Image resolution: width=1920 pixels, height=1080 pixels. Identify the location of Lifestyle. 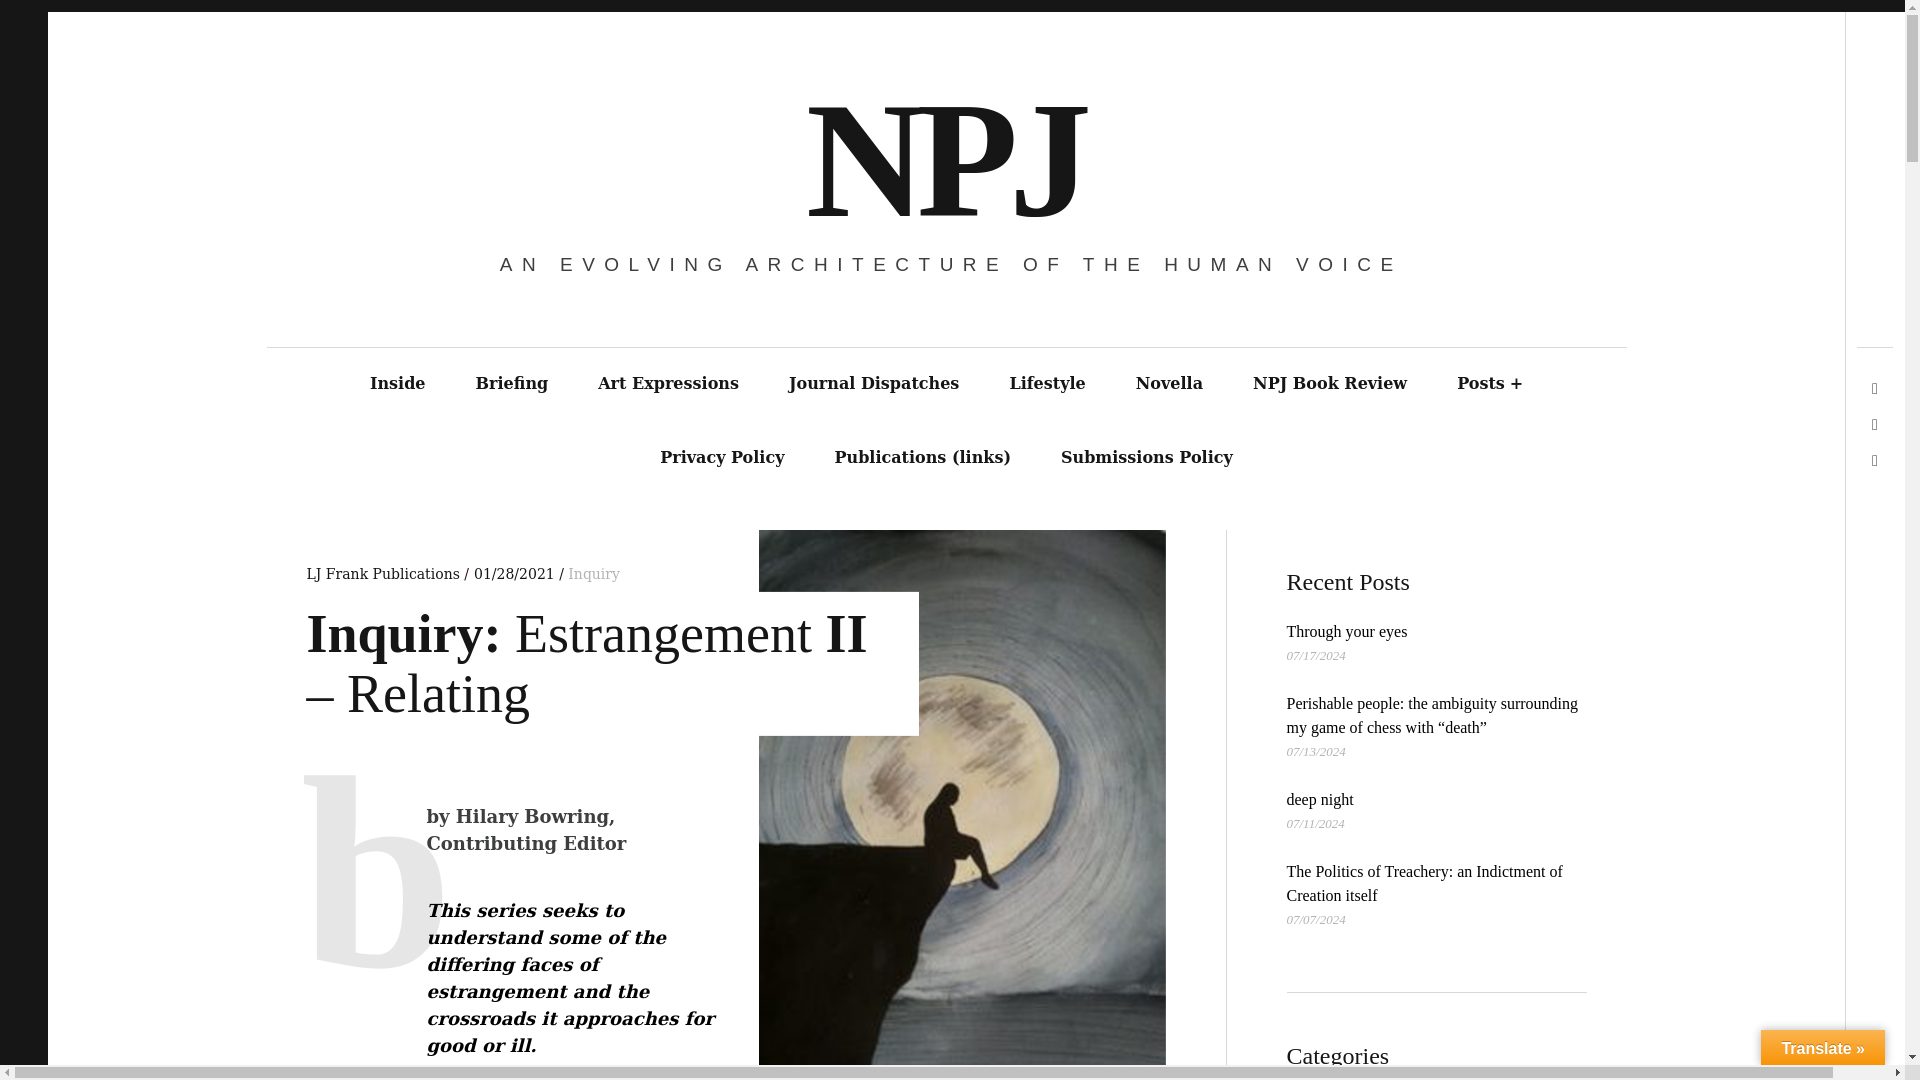
(1046, 384).